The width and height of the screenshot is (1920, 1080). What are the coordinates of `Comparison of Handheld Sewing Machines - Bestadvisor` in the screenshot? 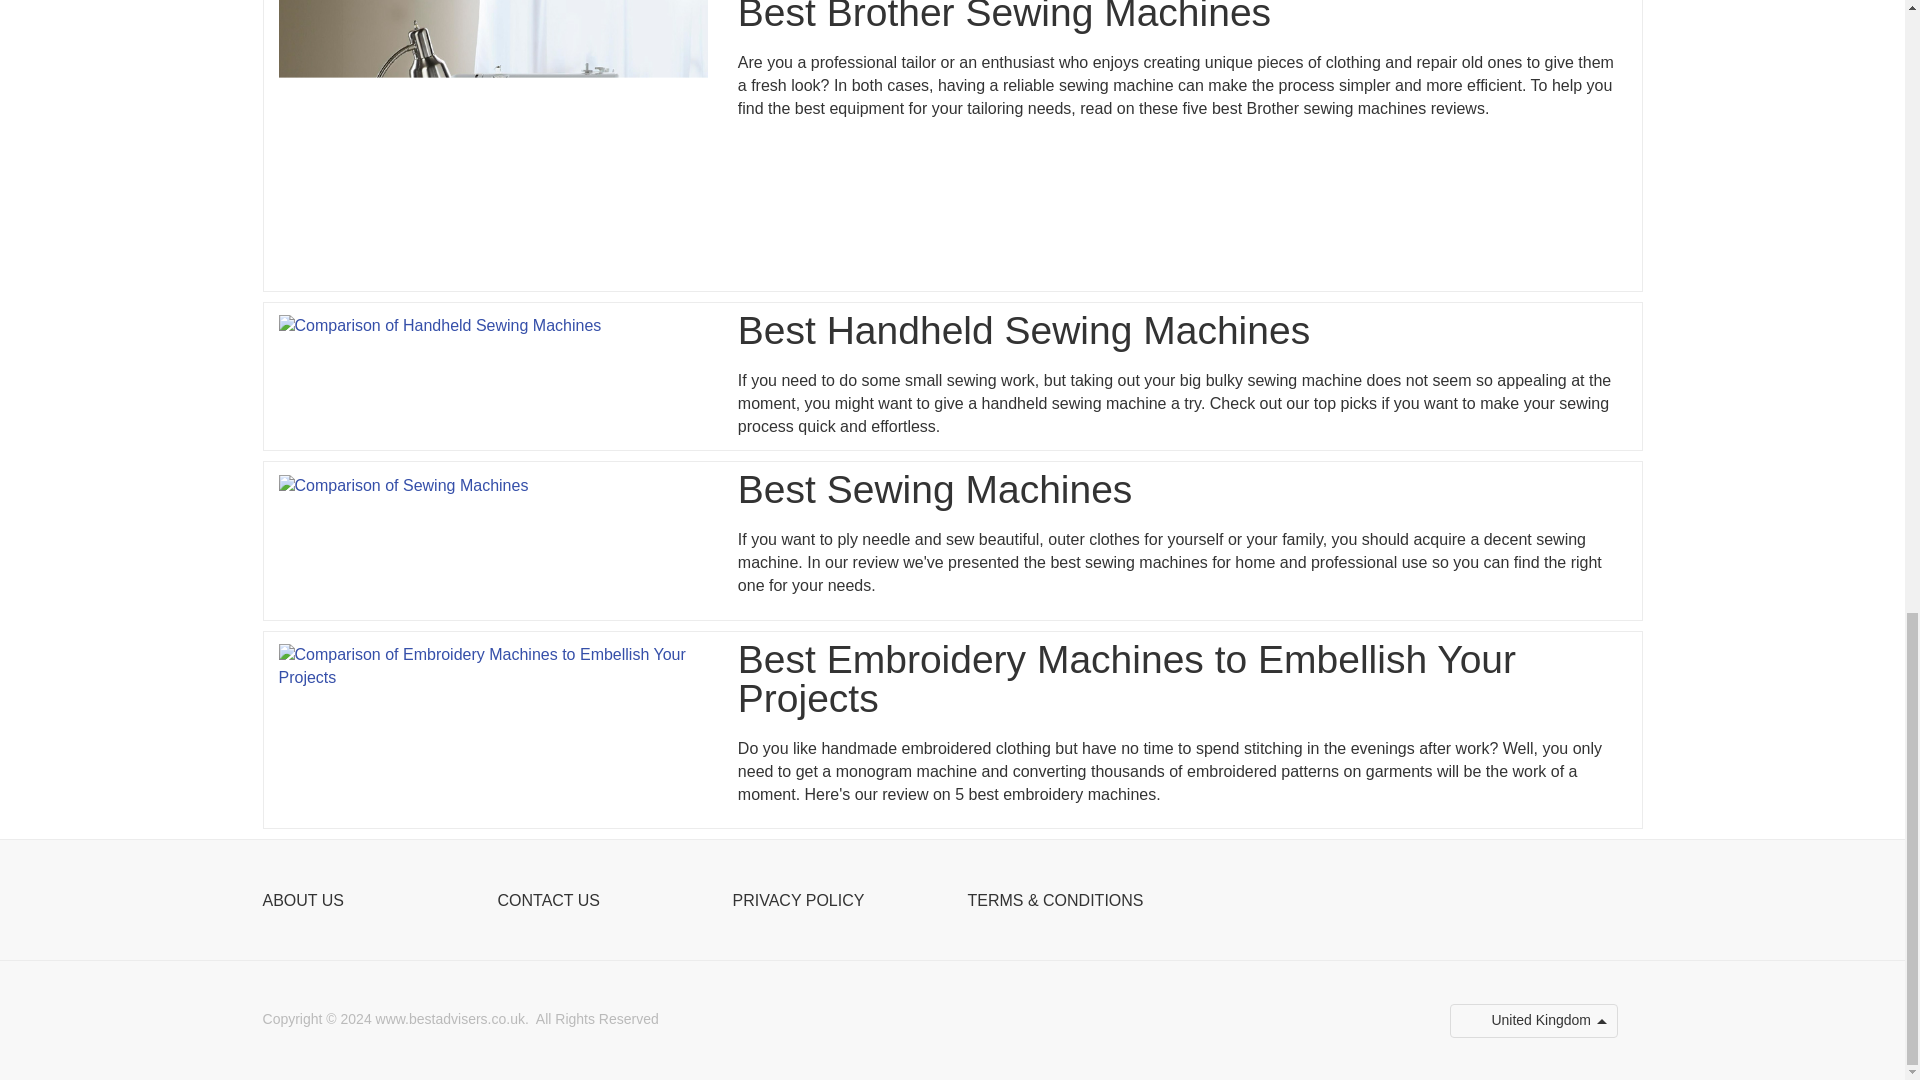 It's located at (439, 326).